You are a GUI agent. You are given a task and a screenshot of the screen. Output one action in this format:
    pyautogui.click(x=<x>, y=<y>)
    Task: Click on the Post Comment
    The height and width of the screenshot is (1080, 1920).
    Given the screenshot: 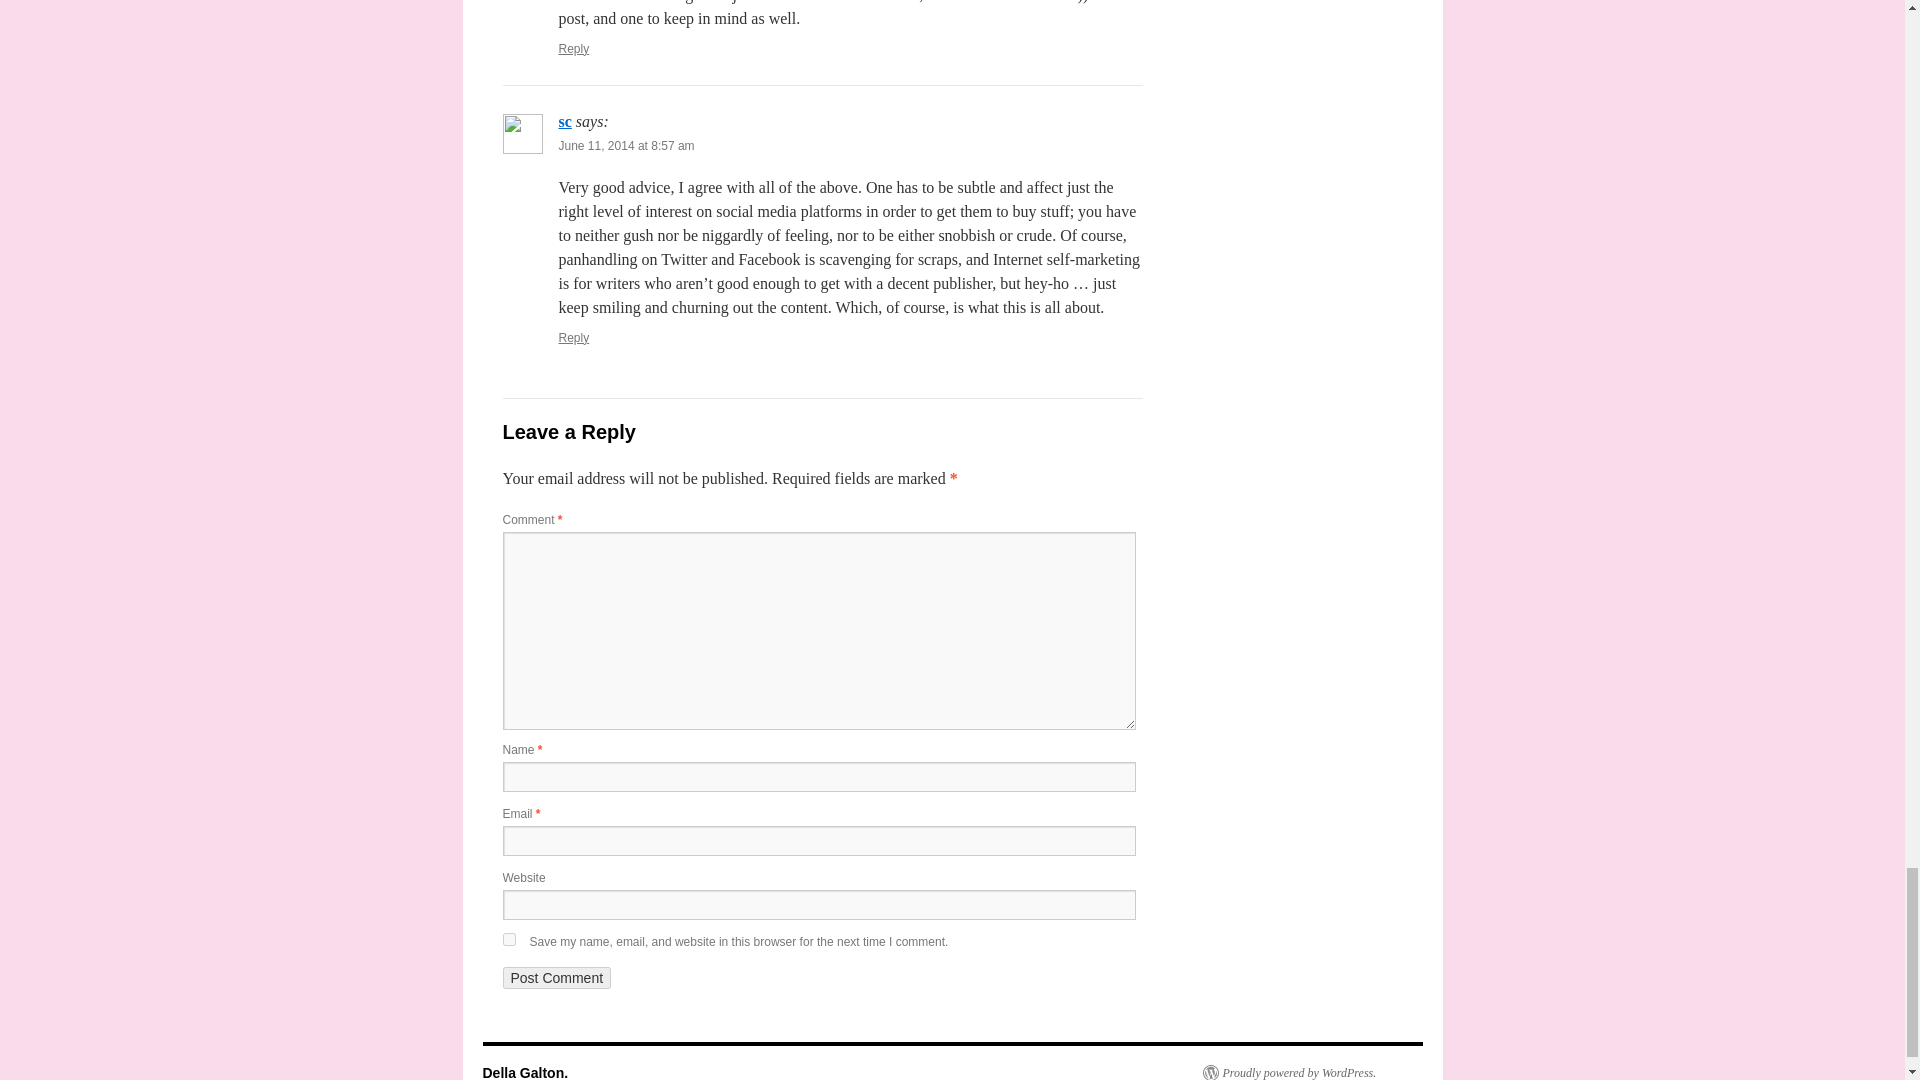 What is the action you would take?
    pyautogui.click(x=556, y=978)
    